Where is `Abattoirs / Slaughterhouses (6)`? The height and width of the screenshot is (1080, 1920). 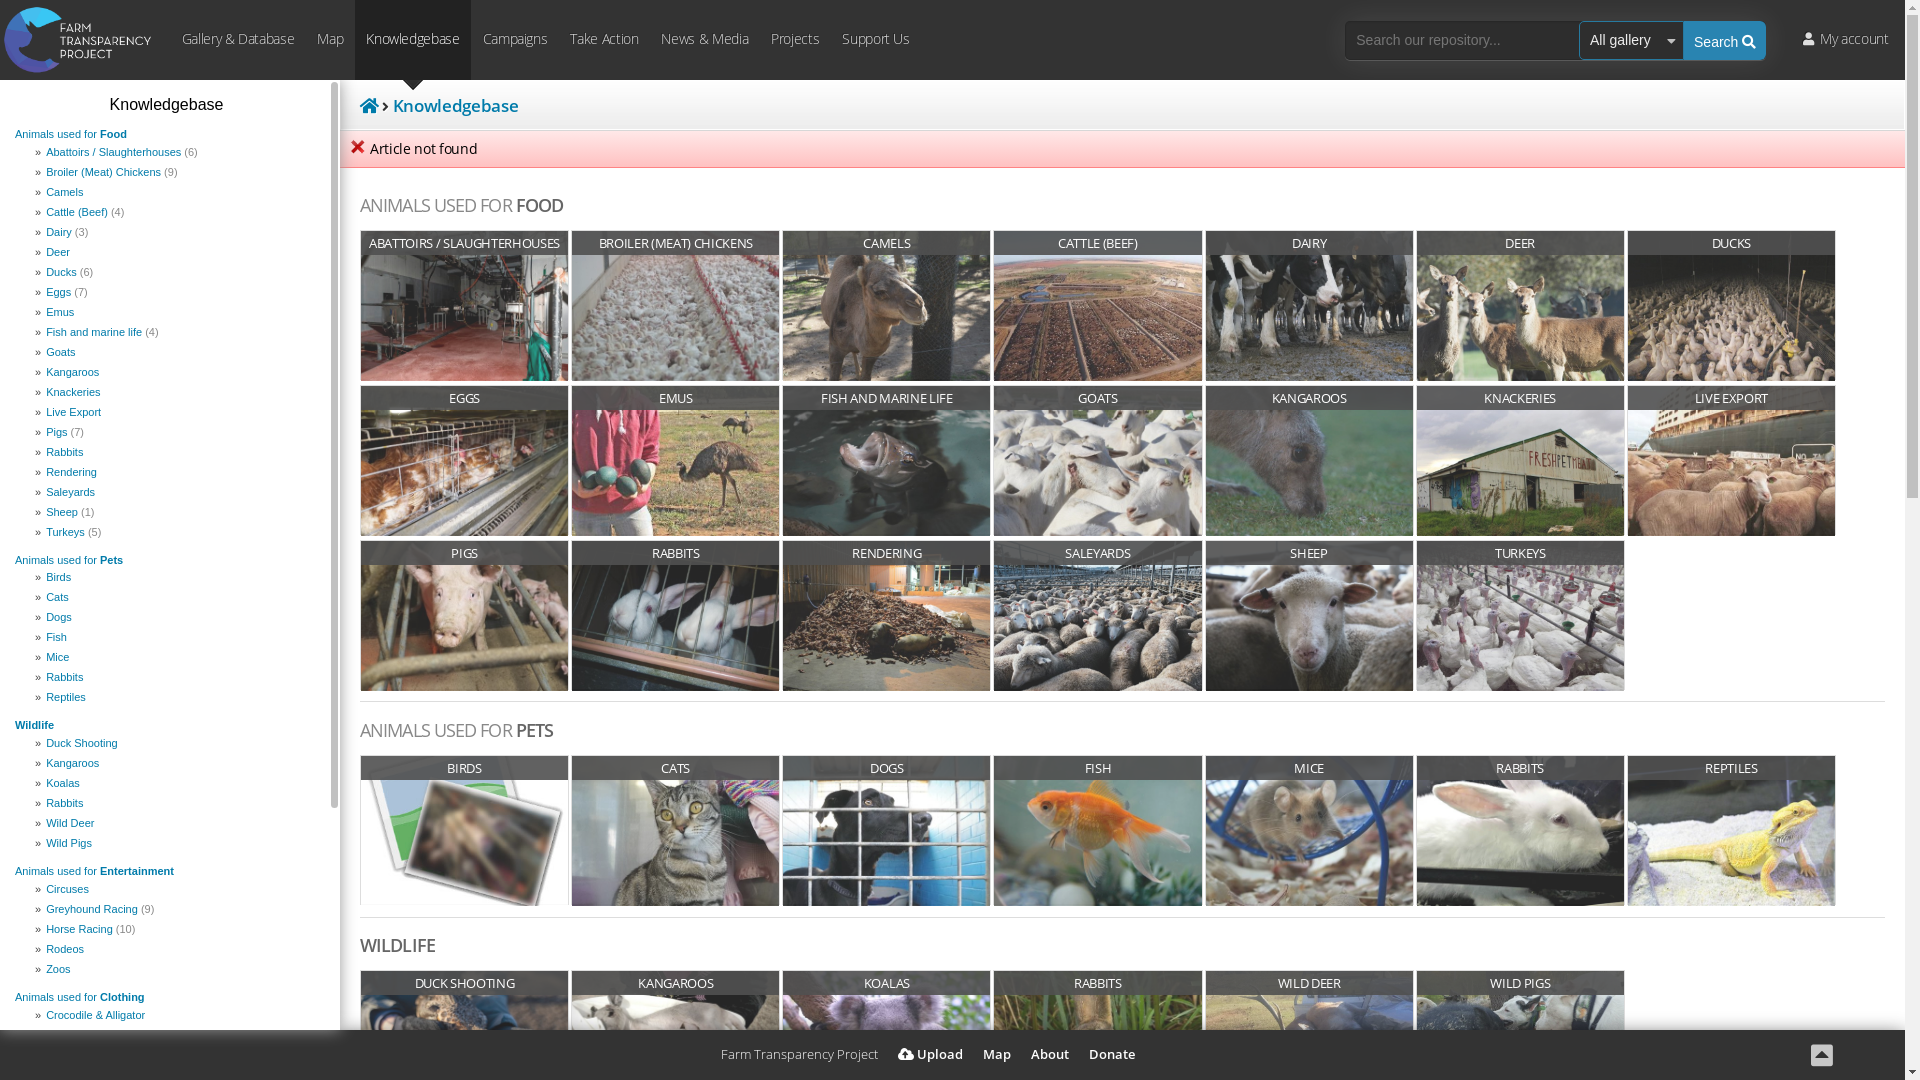 Abattoirs / Slaughterhouses (6) is located at coordinates (178, 152).